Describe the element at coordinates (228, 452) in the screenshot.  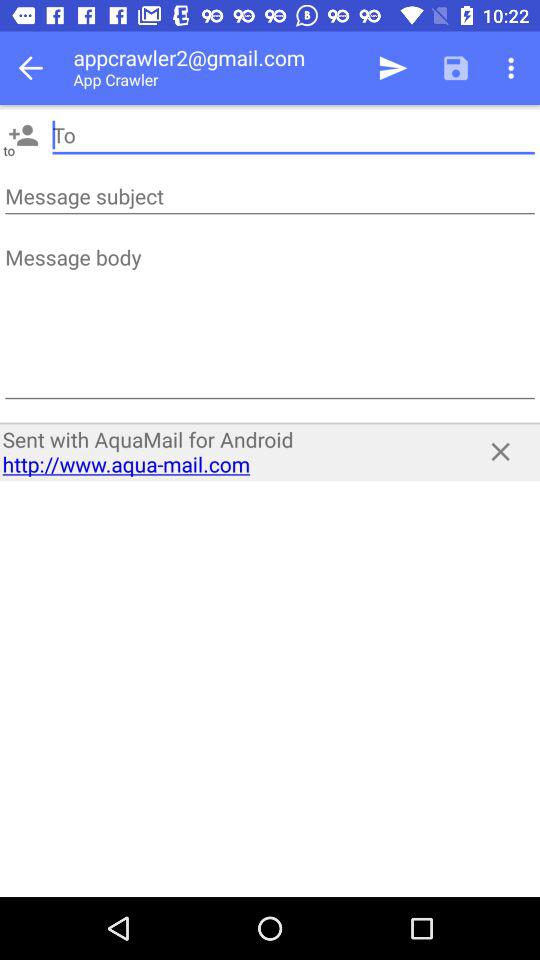
I see `choose the item at the center` at that location.